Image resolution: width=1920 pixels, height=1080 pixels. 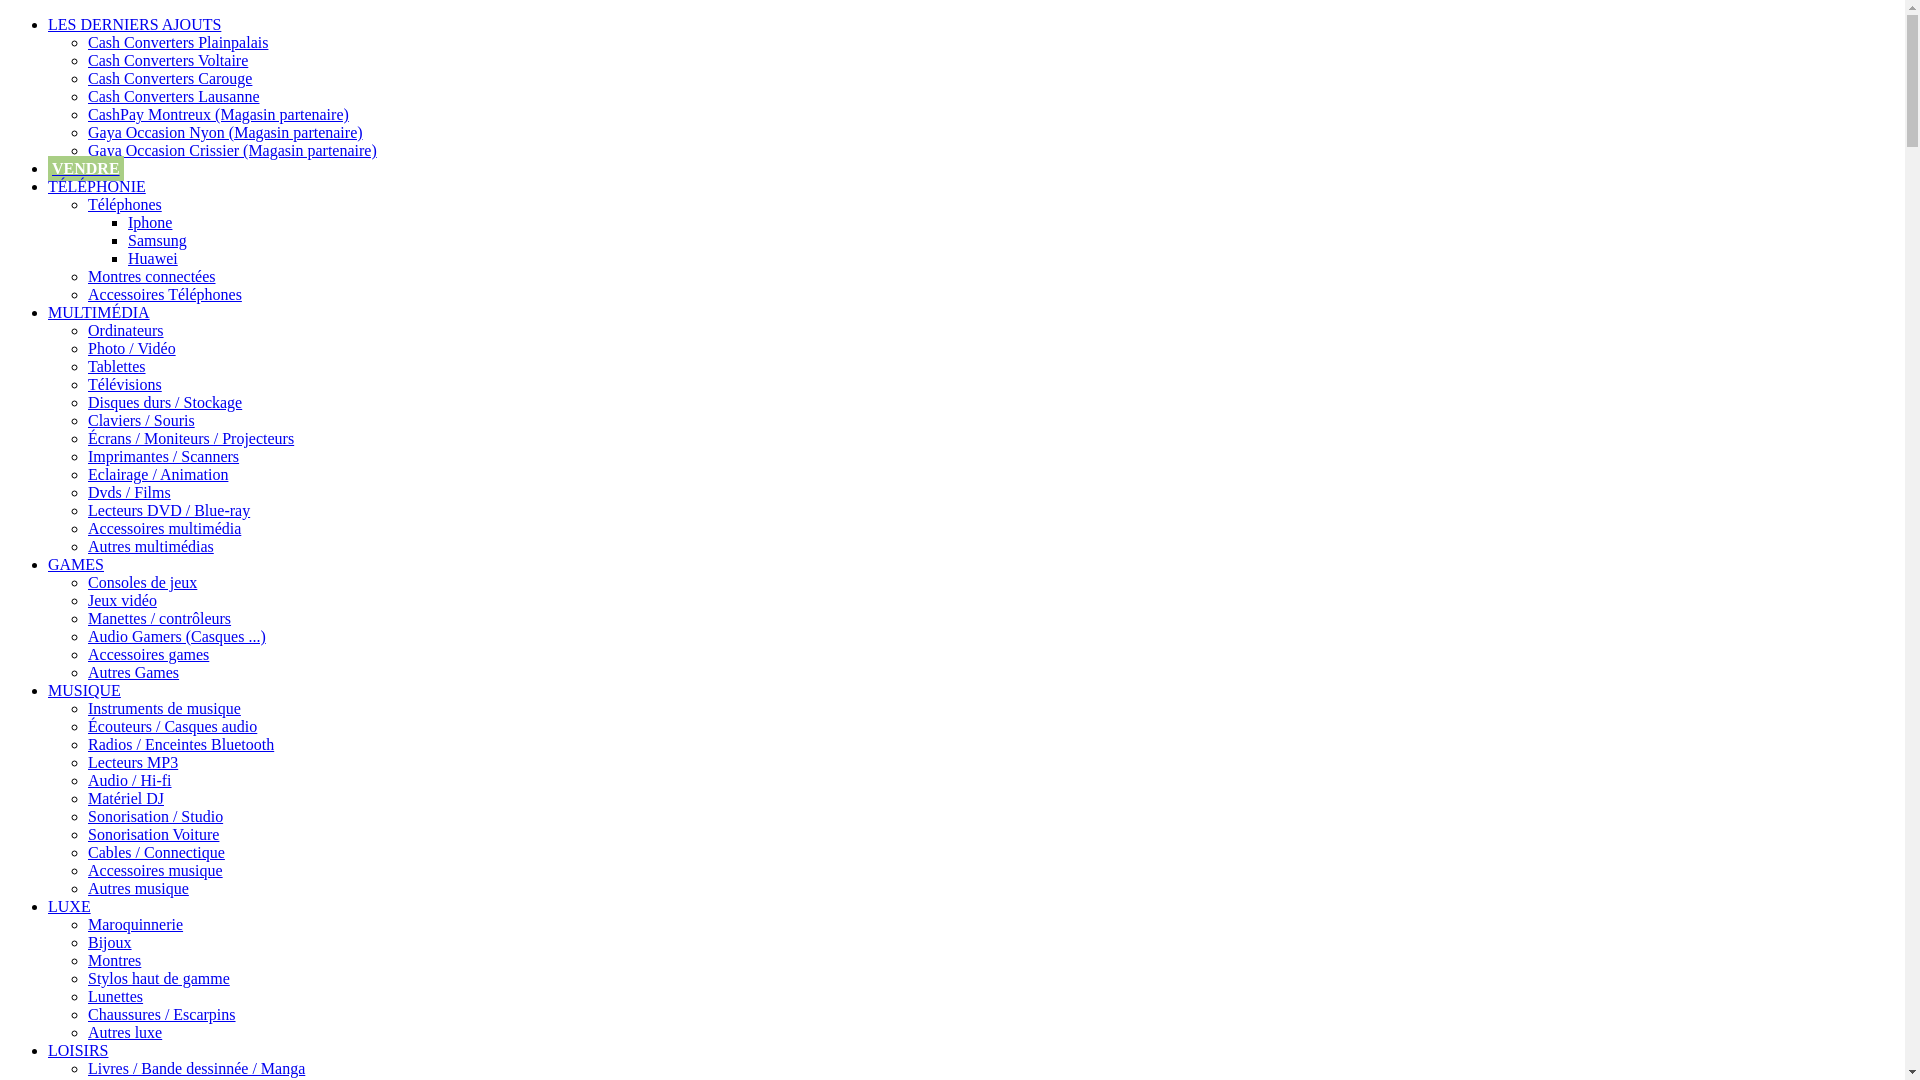 What do you see at coordinates (156, 870) in the screenshot?
I see `Accessoires musique` at bounding box center [156, 870].